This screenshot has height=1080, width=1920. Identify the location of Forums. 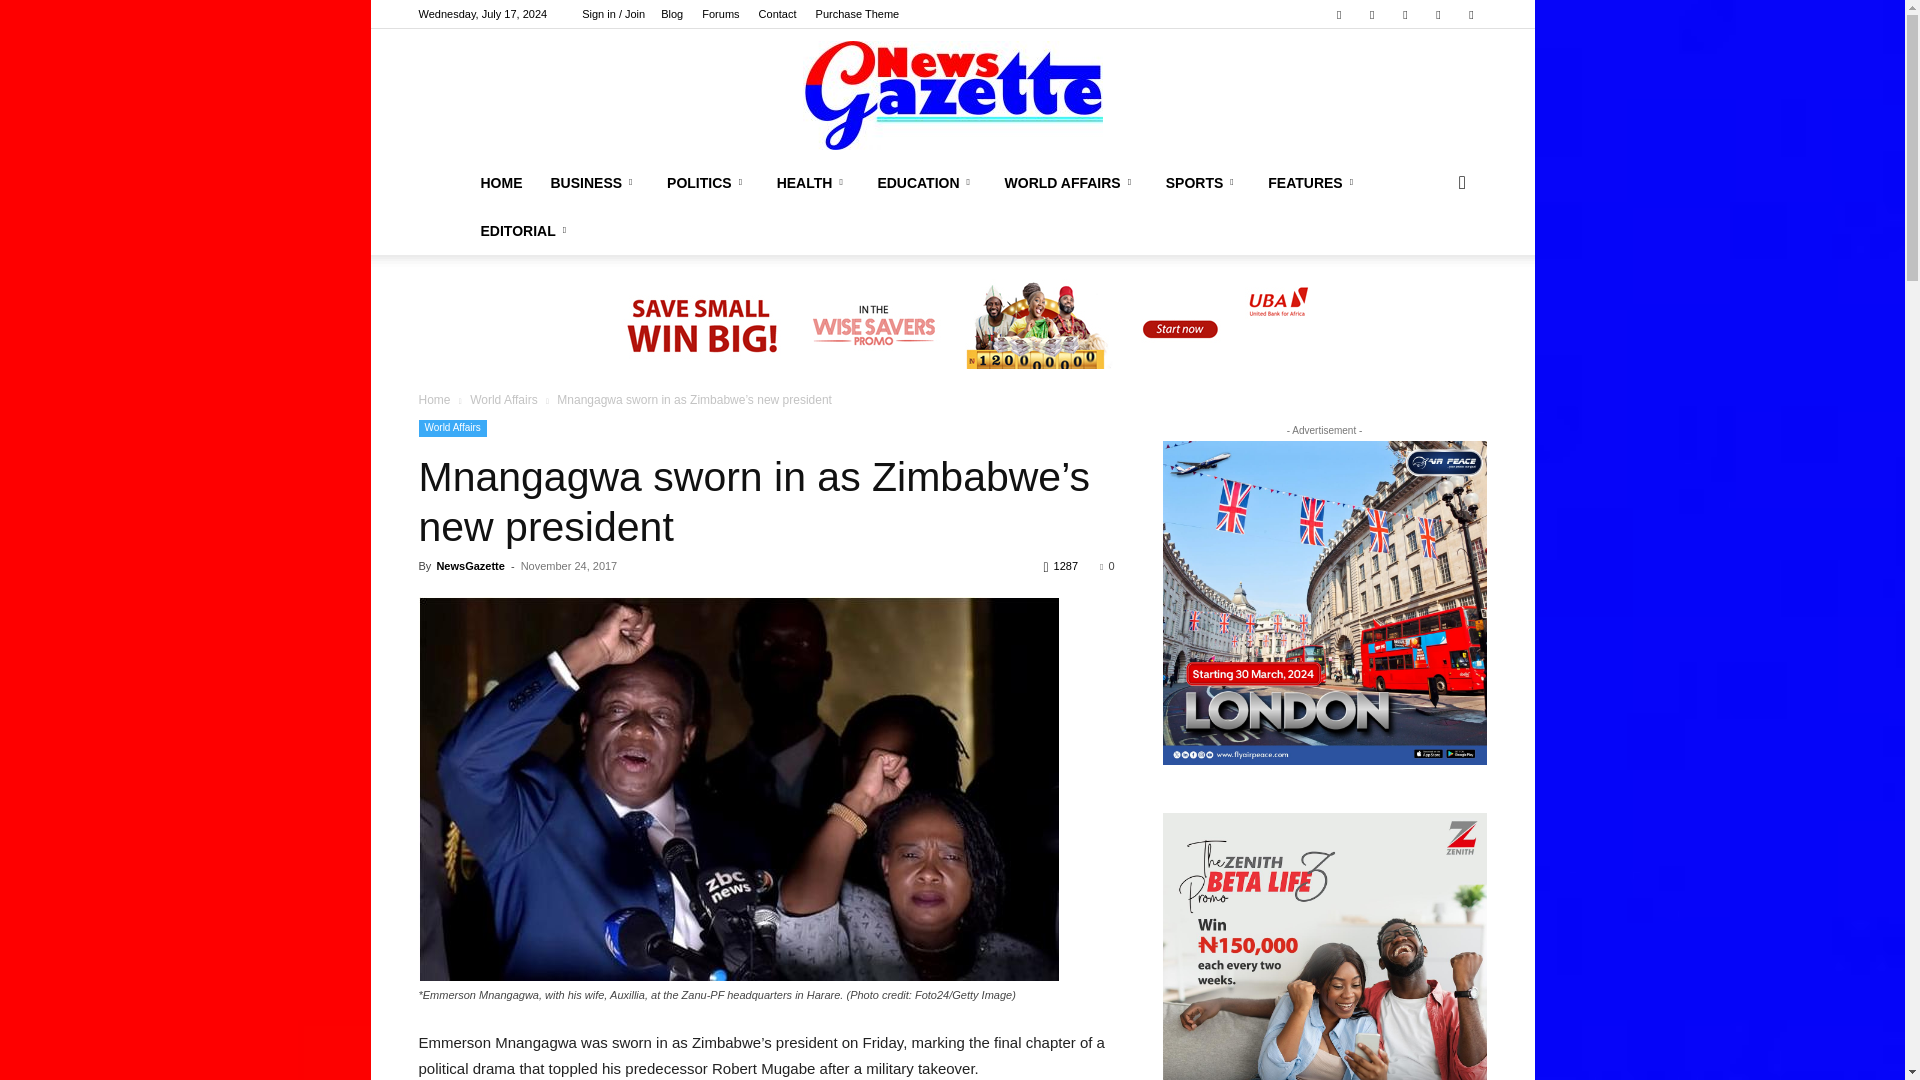
(720, 14).